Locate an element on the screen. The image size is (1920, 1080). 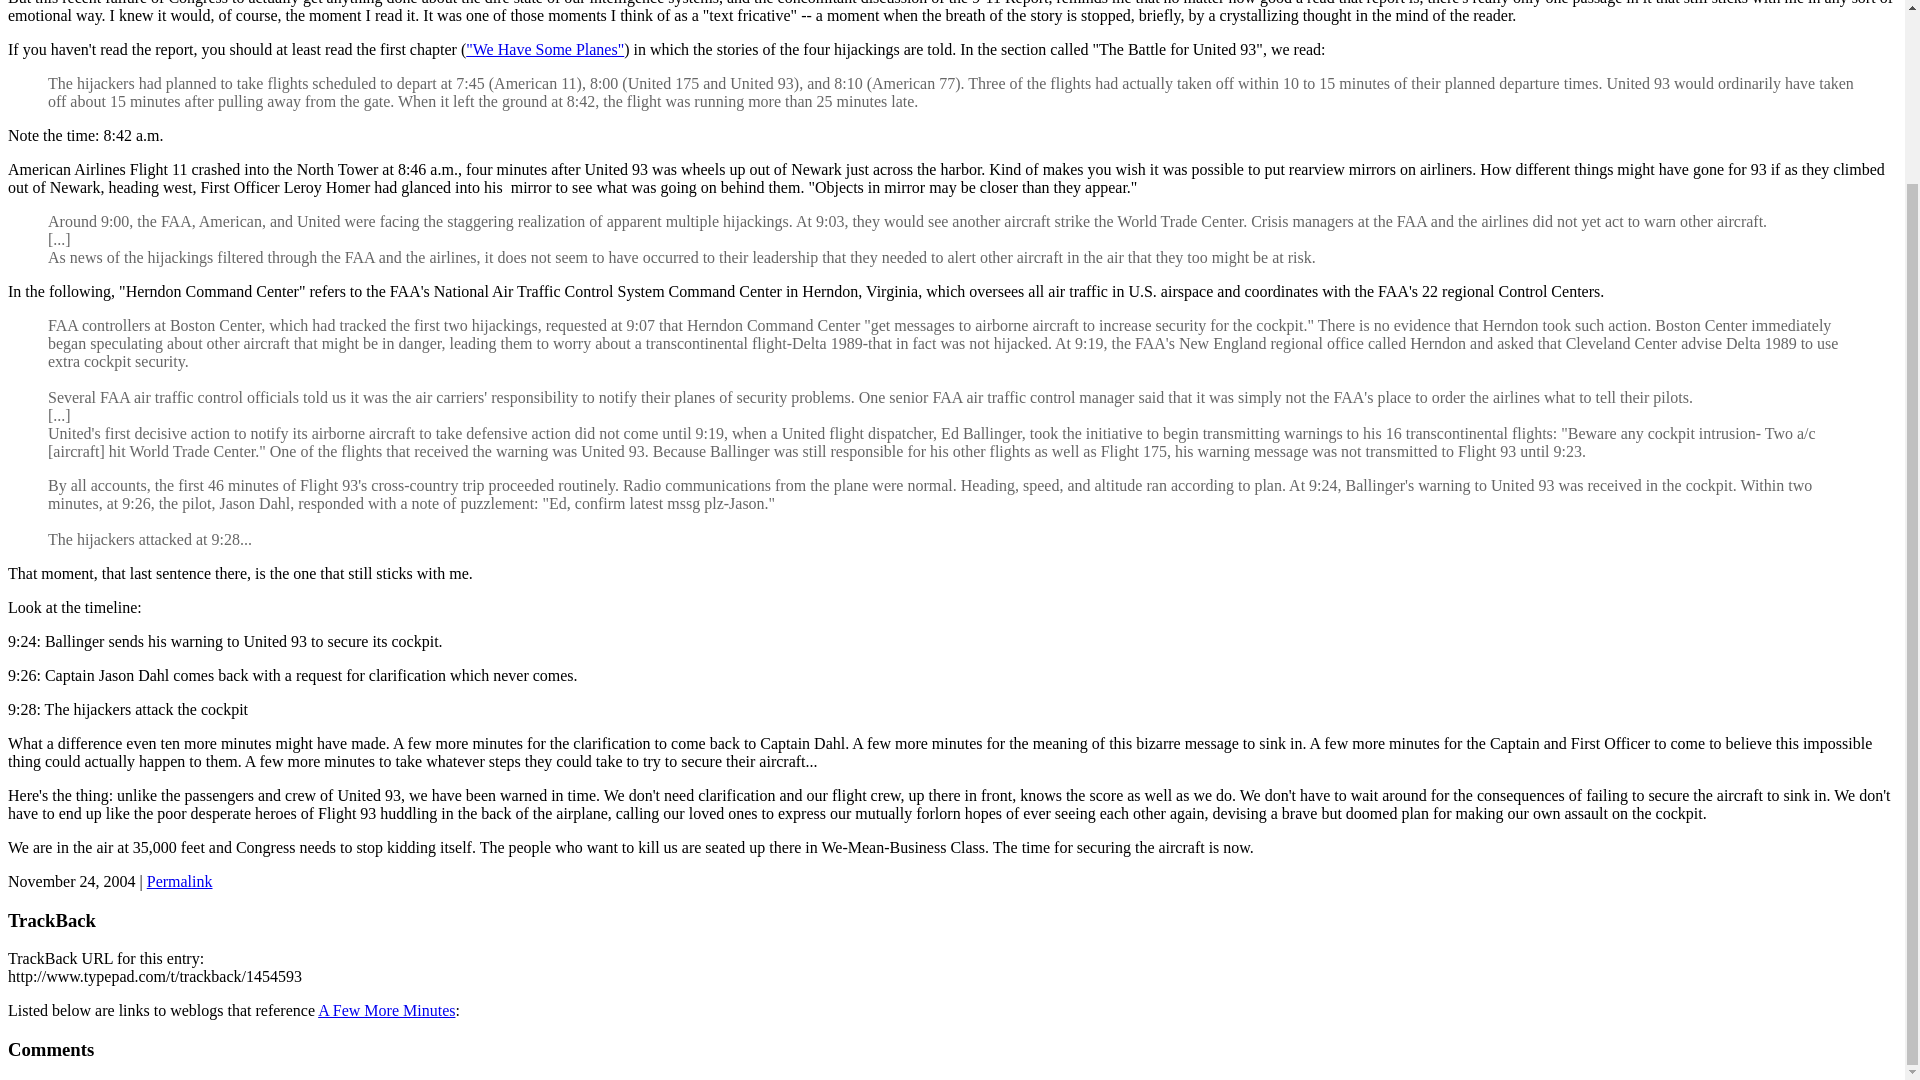
A Few More Minutes is located at coordinates (386, 1010).